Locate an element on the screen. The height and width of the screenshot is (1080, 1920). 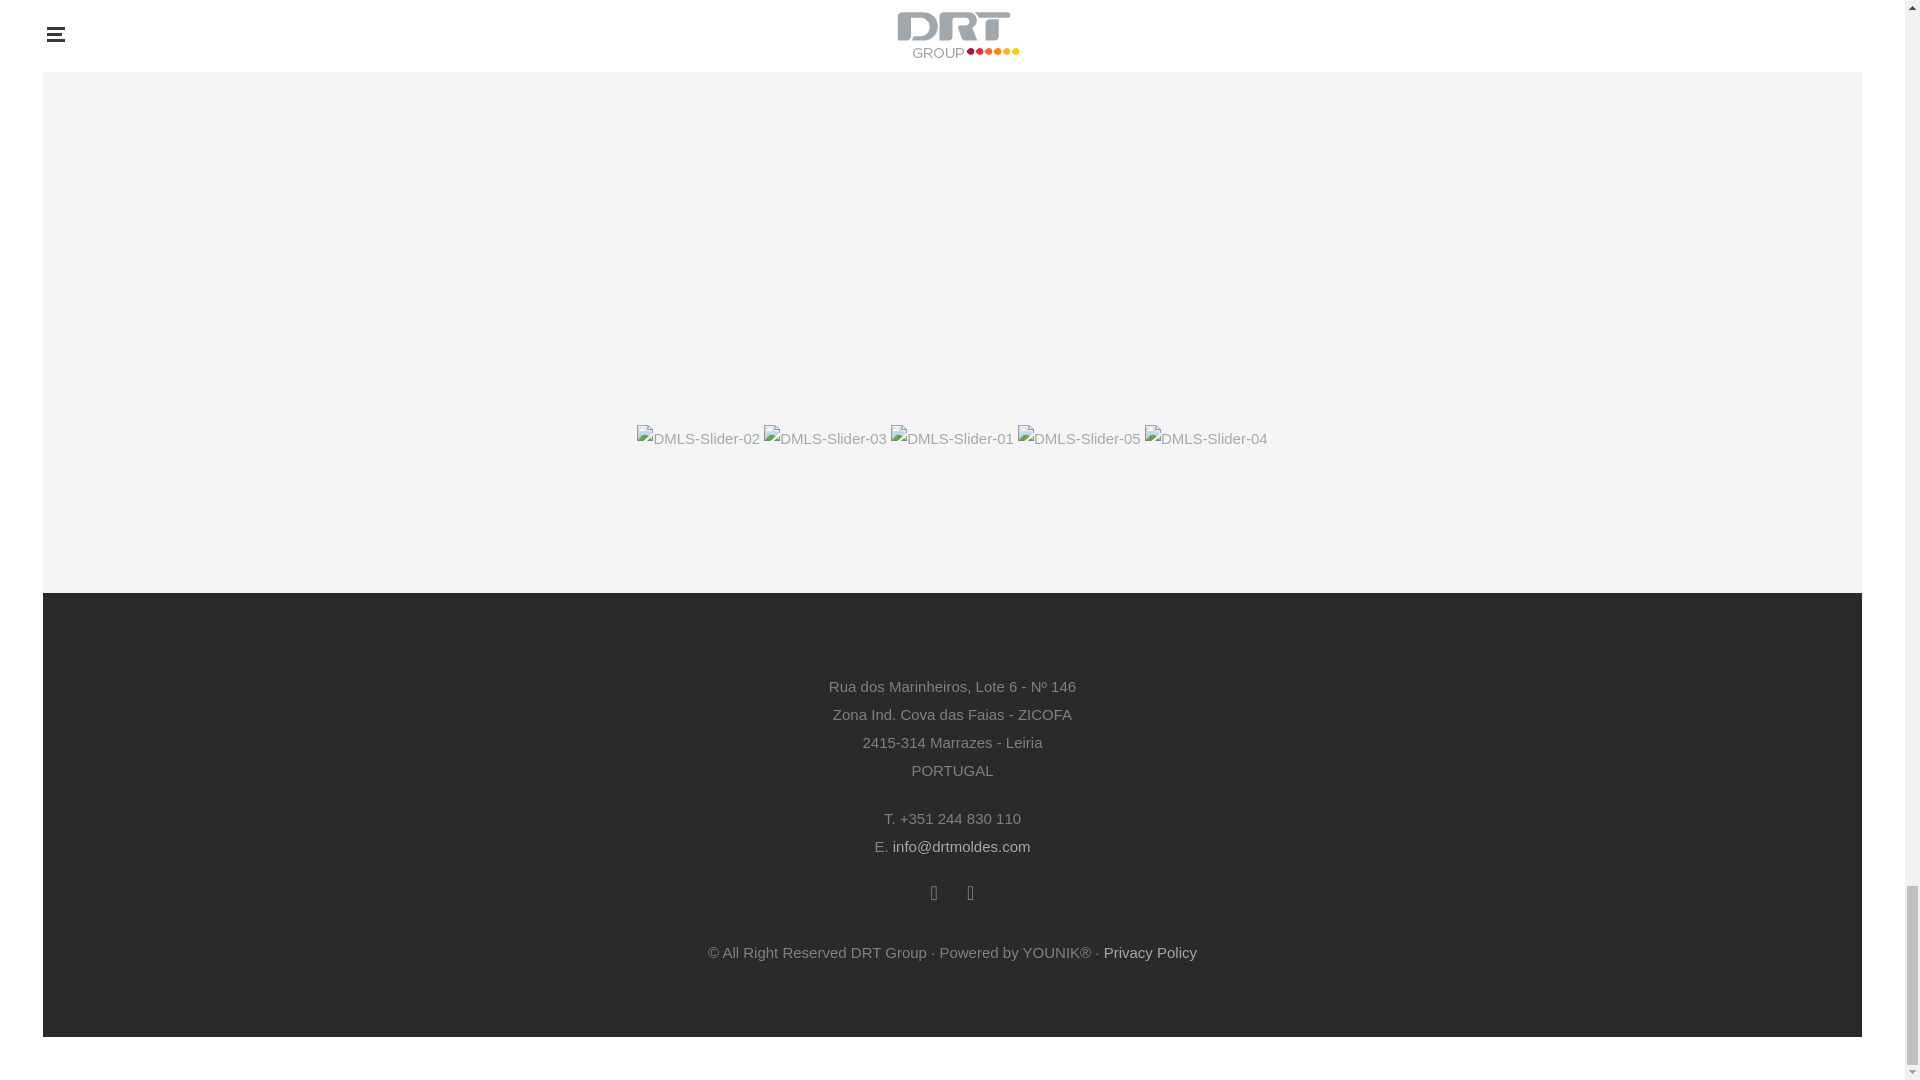
DMLS-Slider-03 is located at coordinates (827, 438).